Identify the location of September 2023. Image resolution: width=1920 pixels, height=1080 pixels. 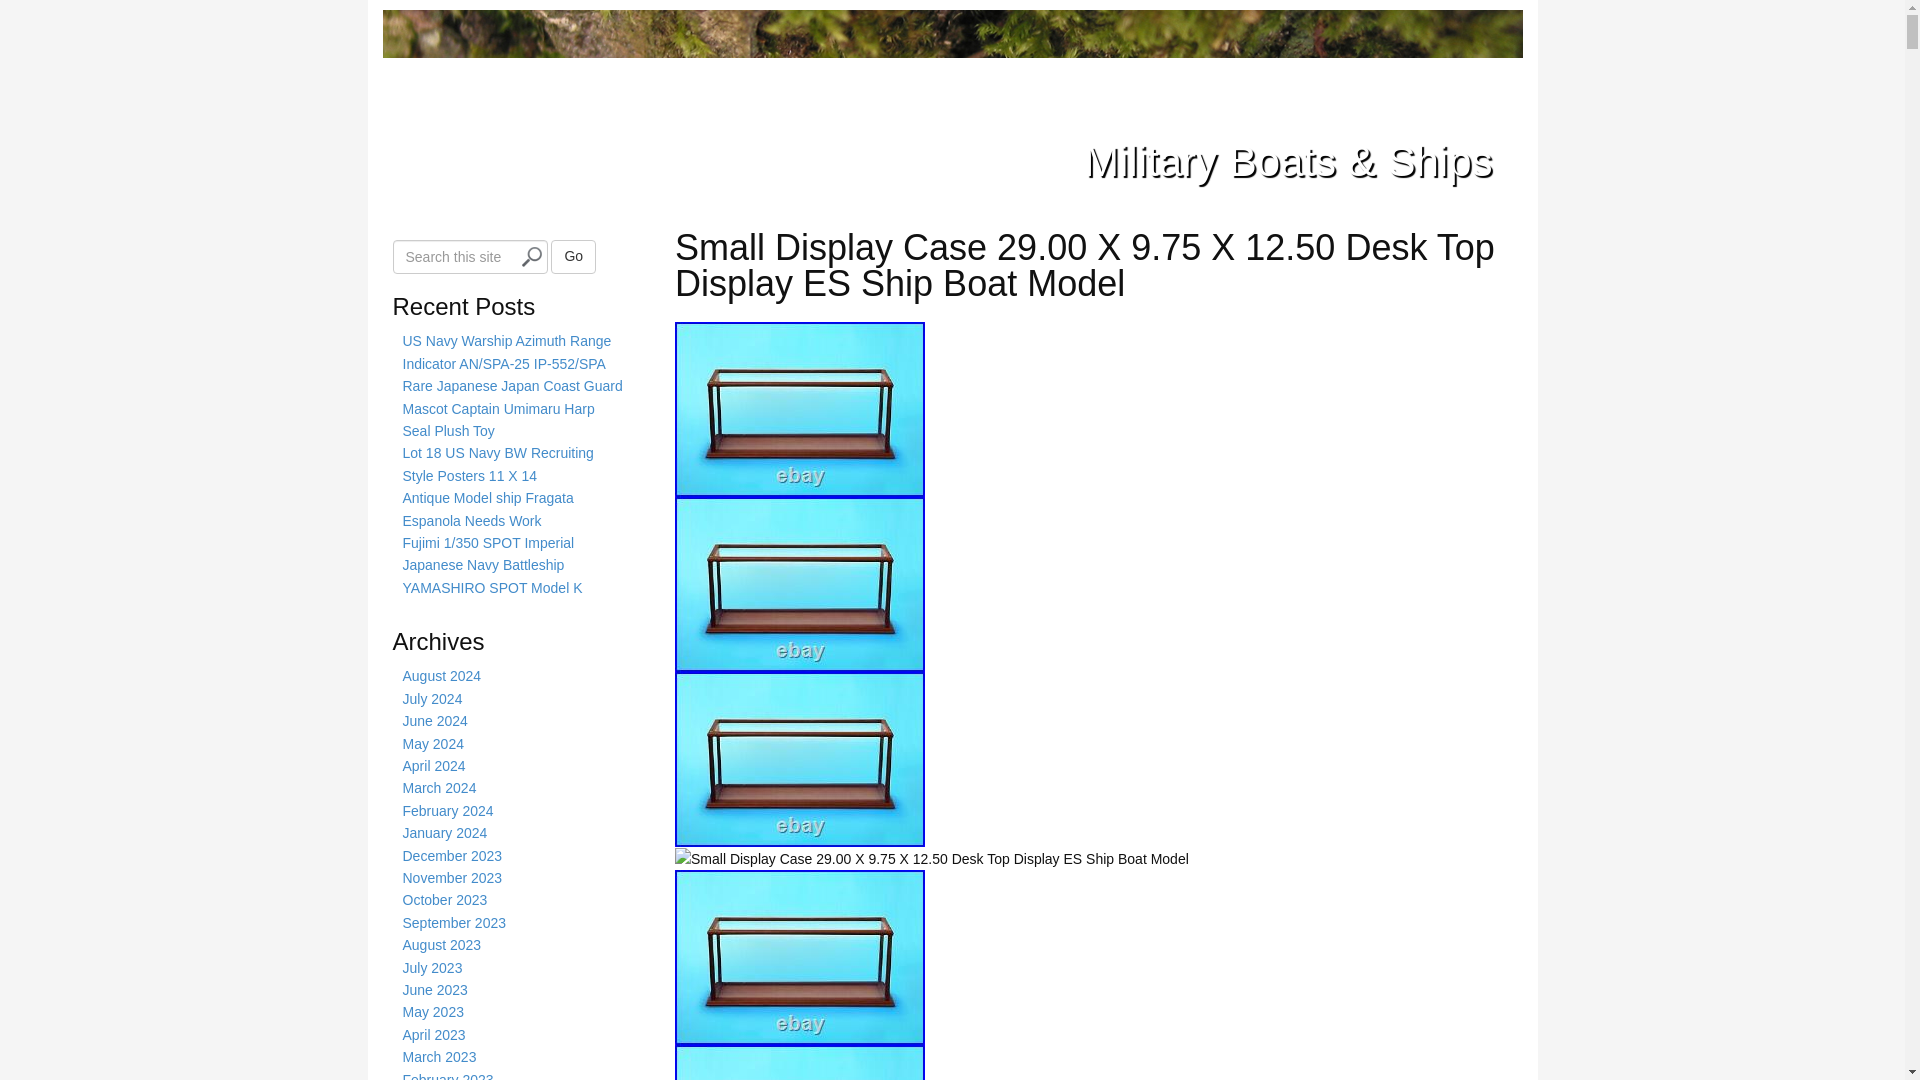
(454, 922).